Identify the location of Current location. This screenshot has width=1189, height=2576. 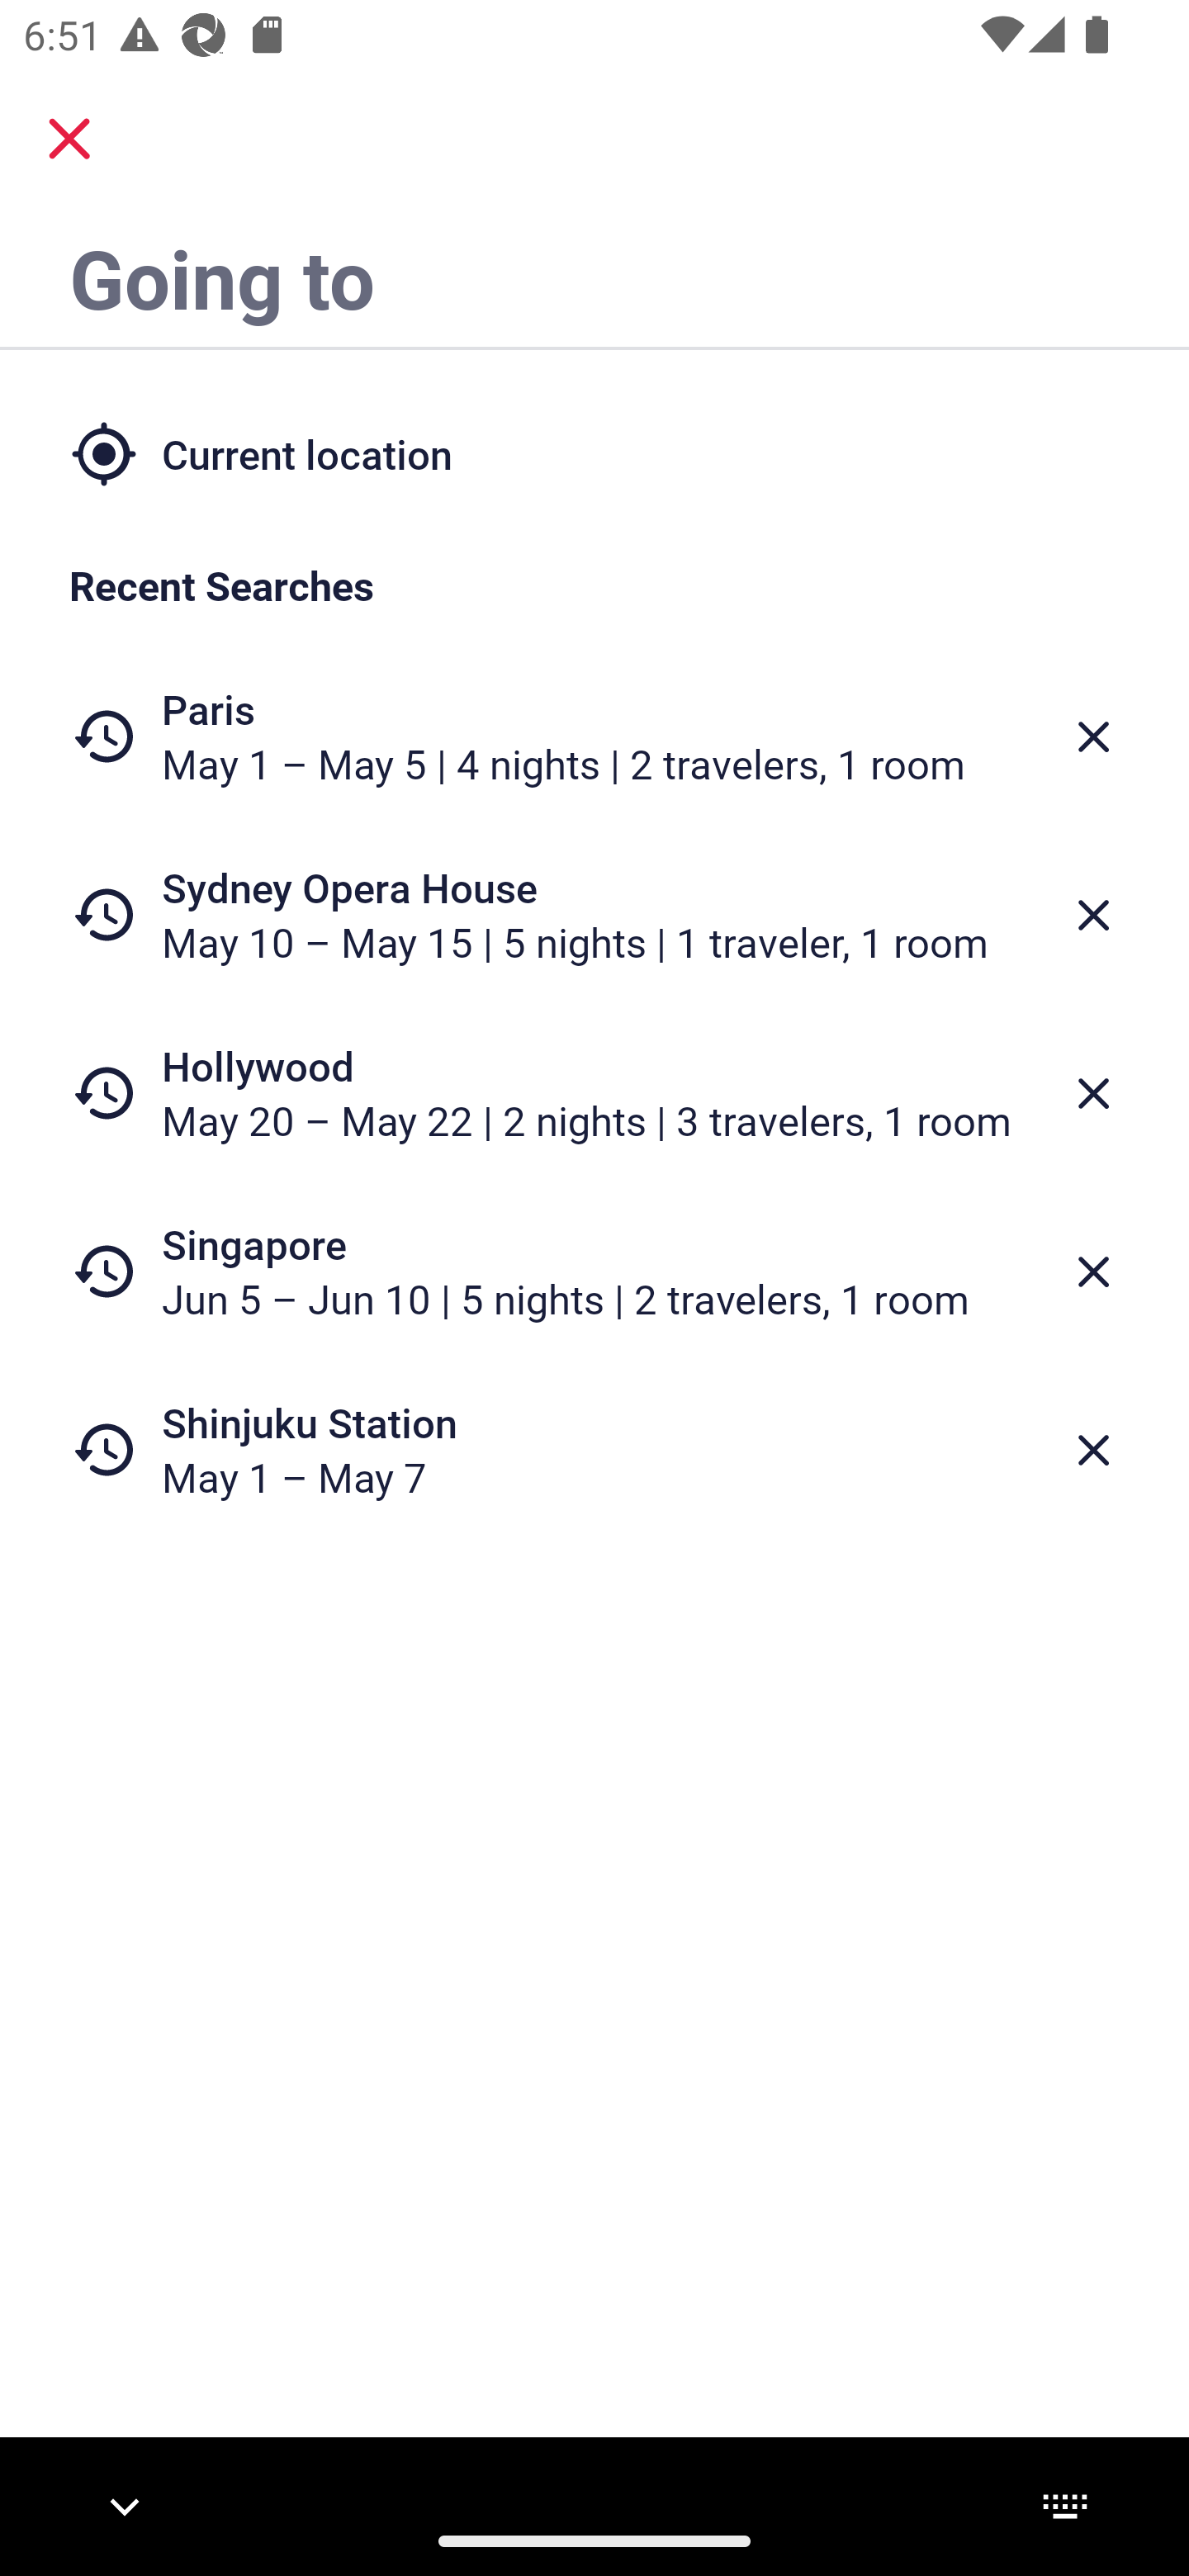
(594, 452).